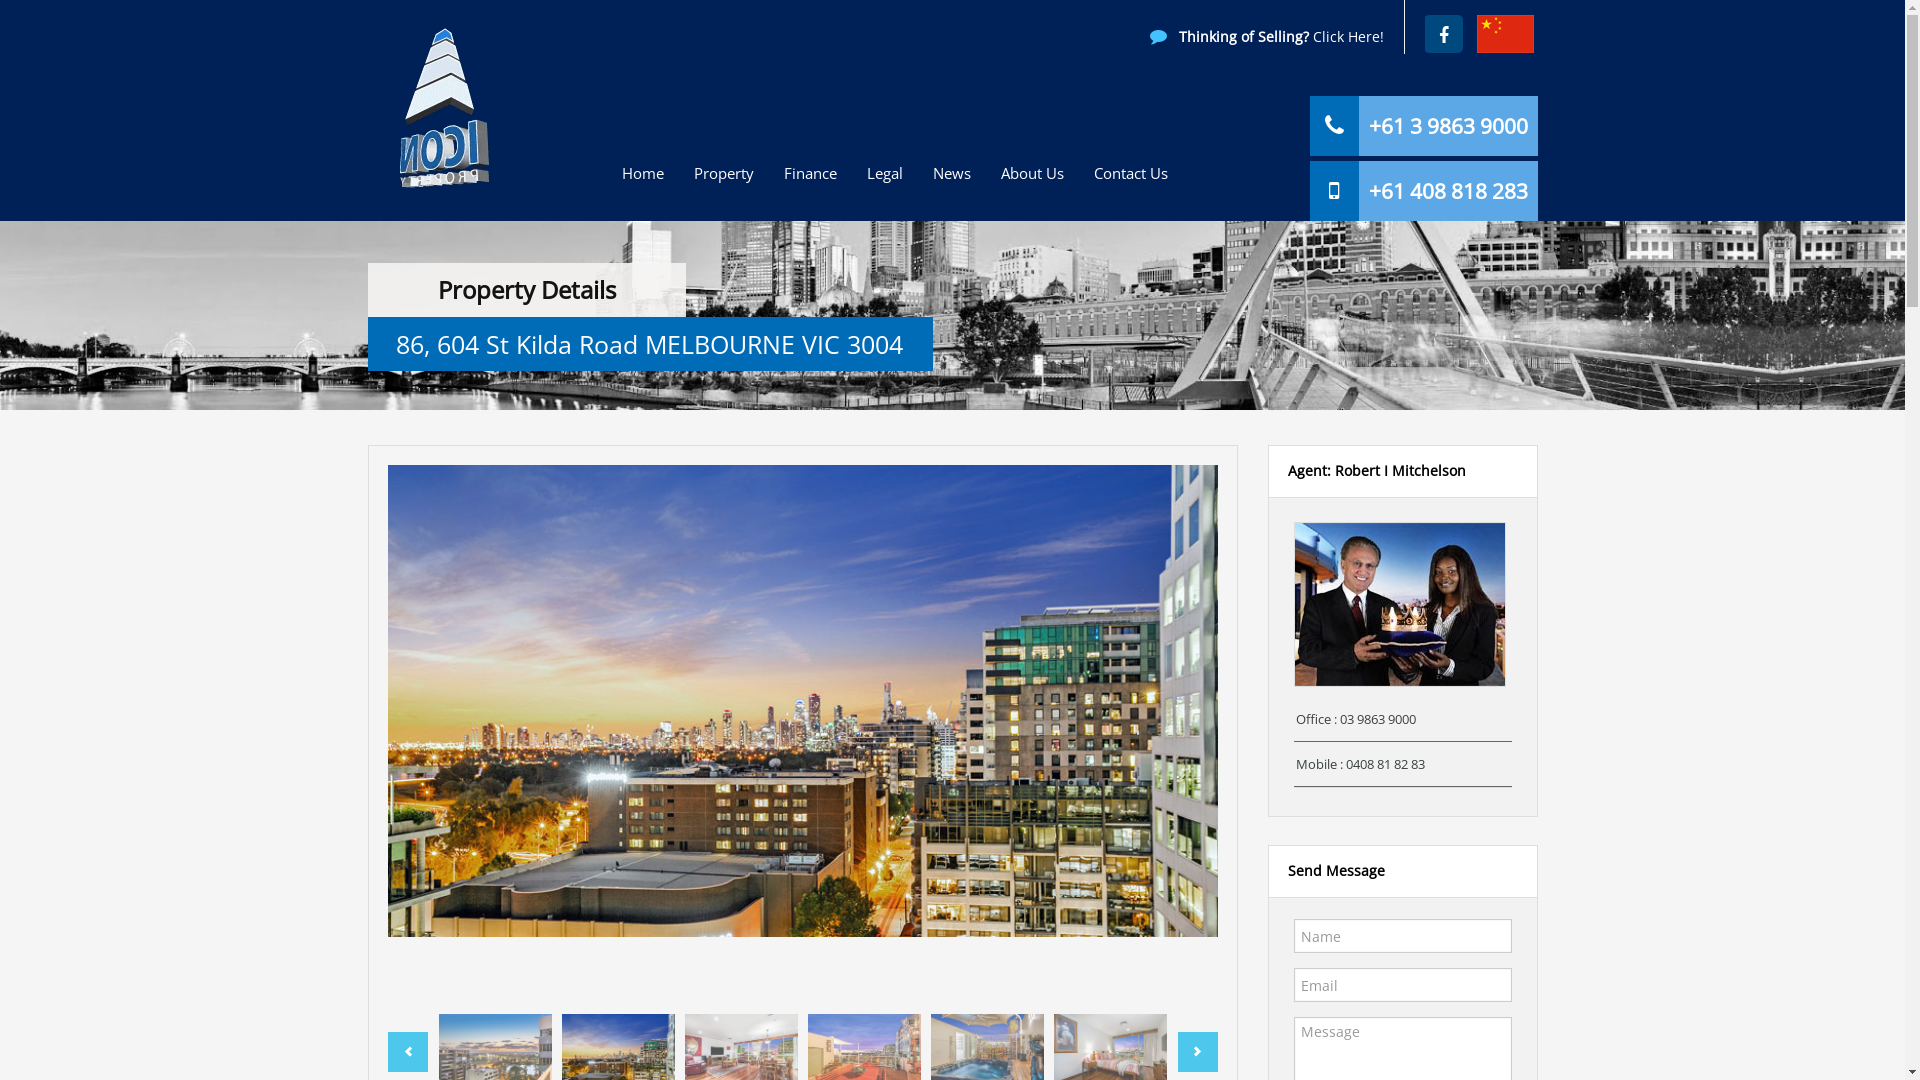 The image size is (1920, 1080). Describe the element at coordinates (724, 174) in the screenshot. I see `Property` at that location.